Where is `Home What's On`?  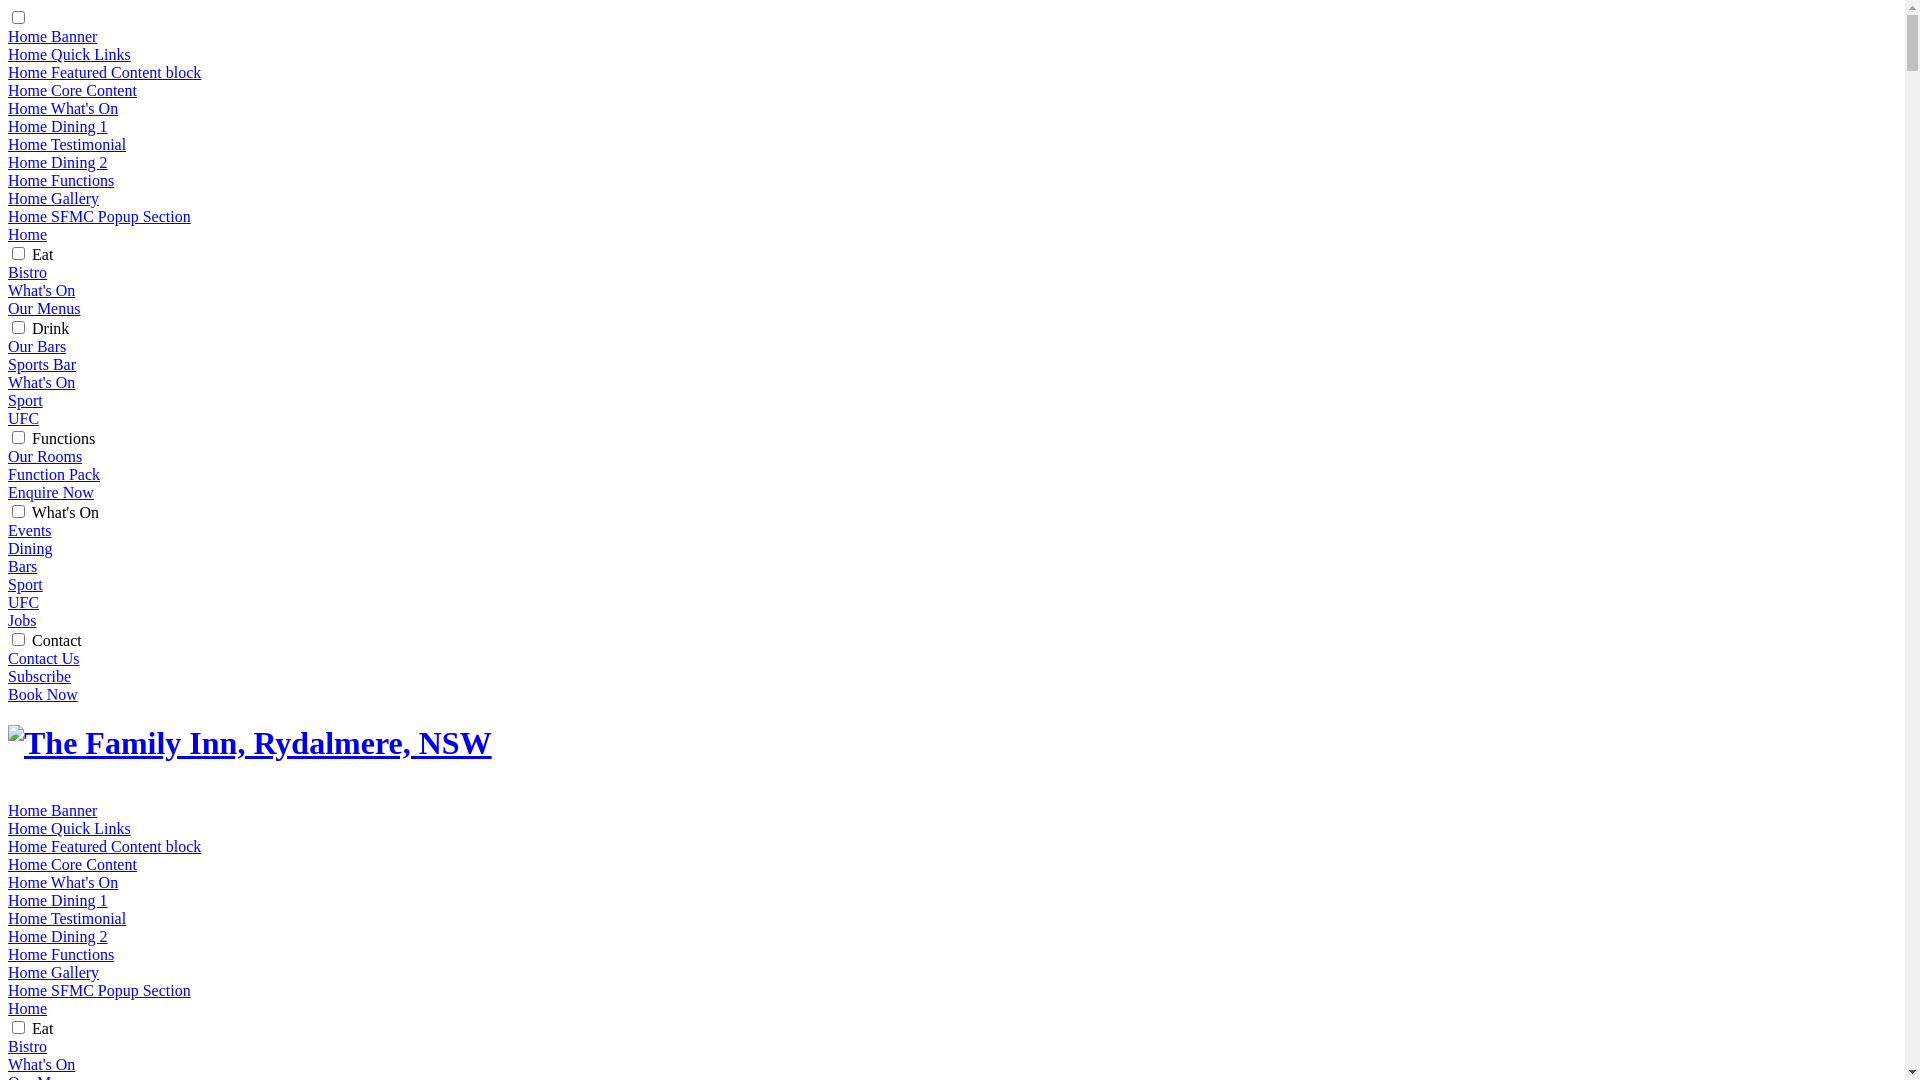 Home What's On is located at coordinates (63, 108).